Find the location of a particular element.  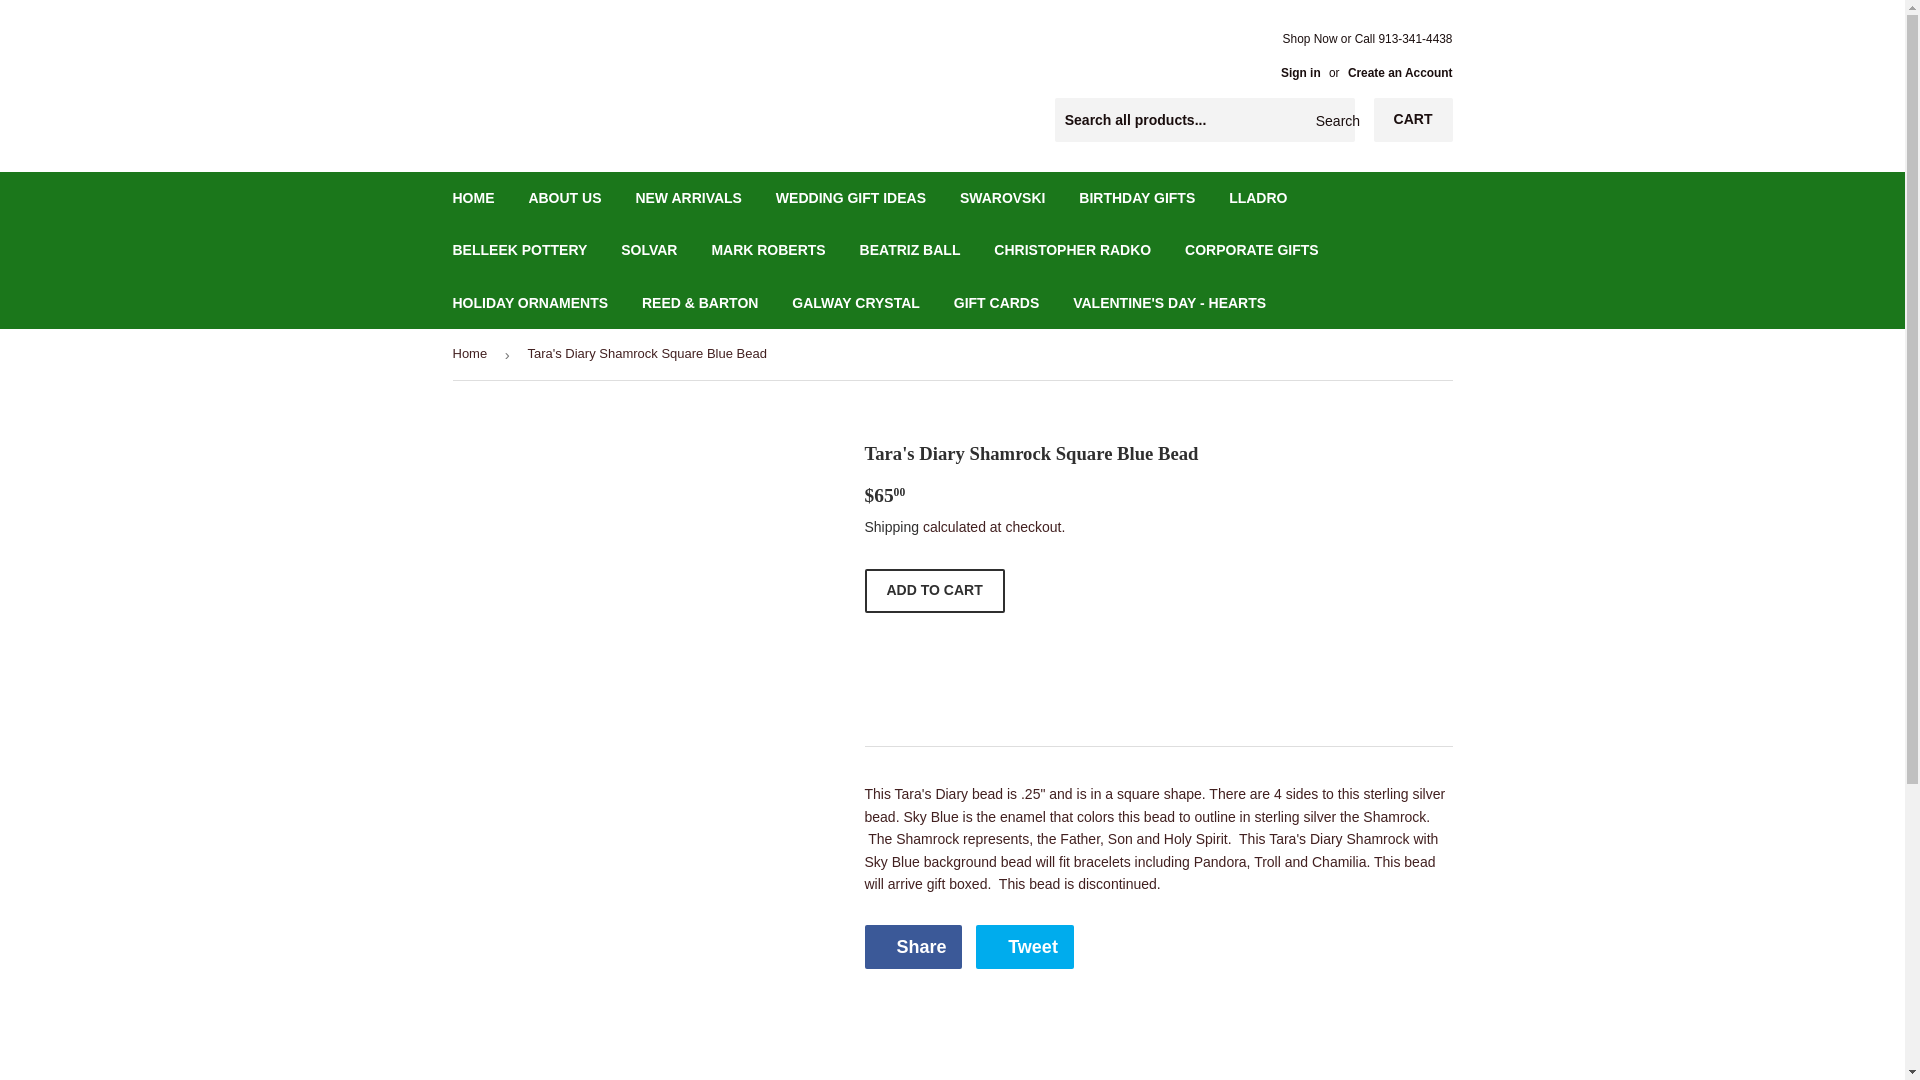

Share on Facebook is located at coordinates (912, 946).